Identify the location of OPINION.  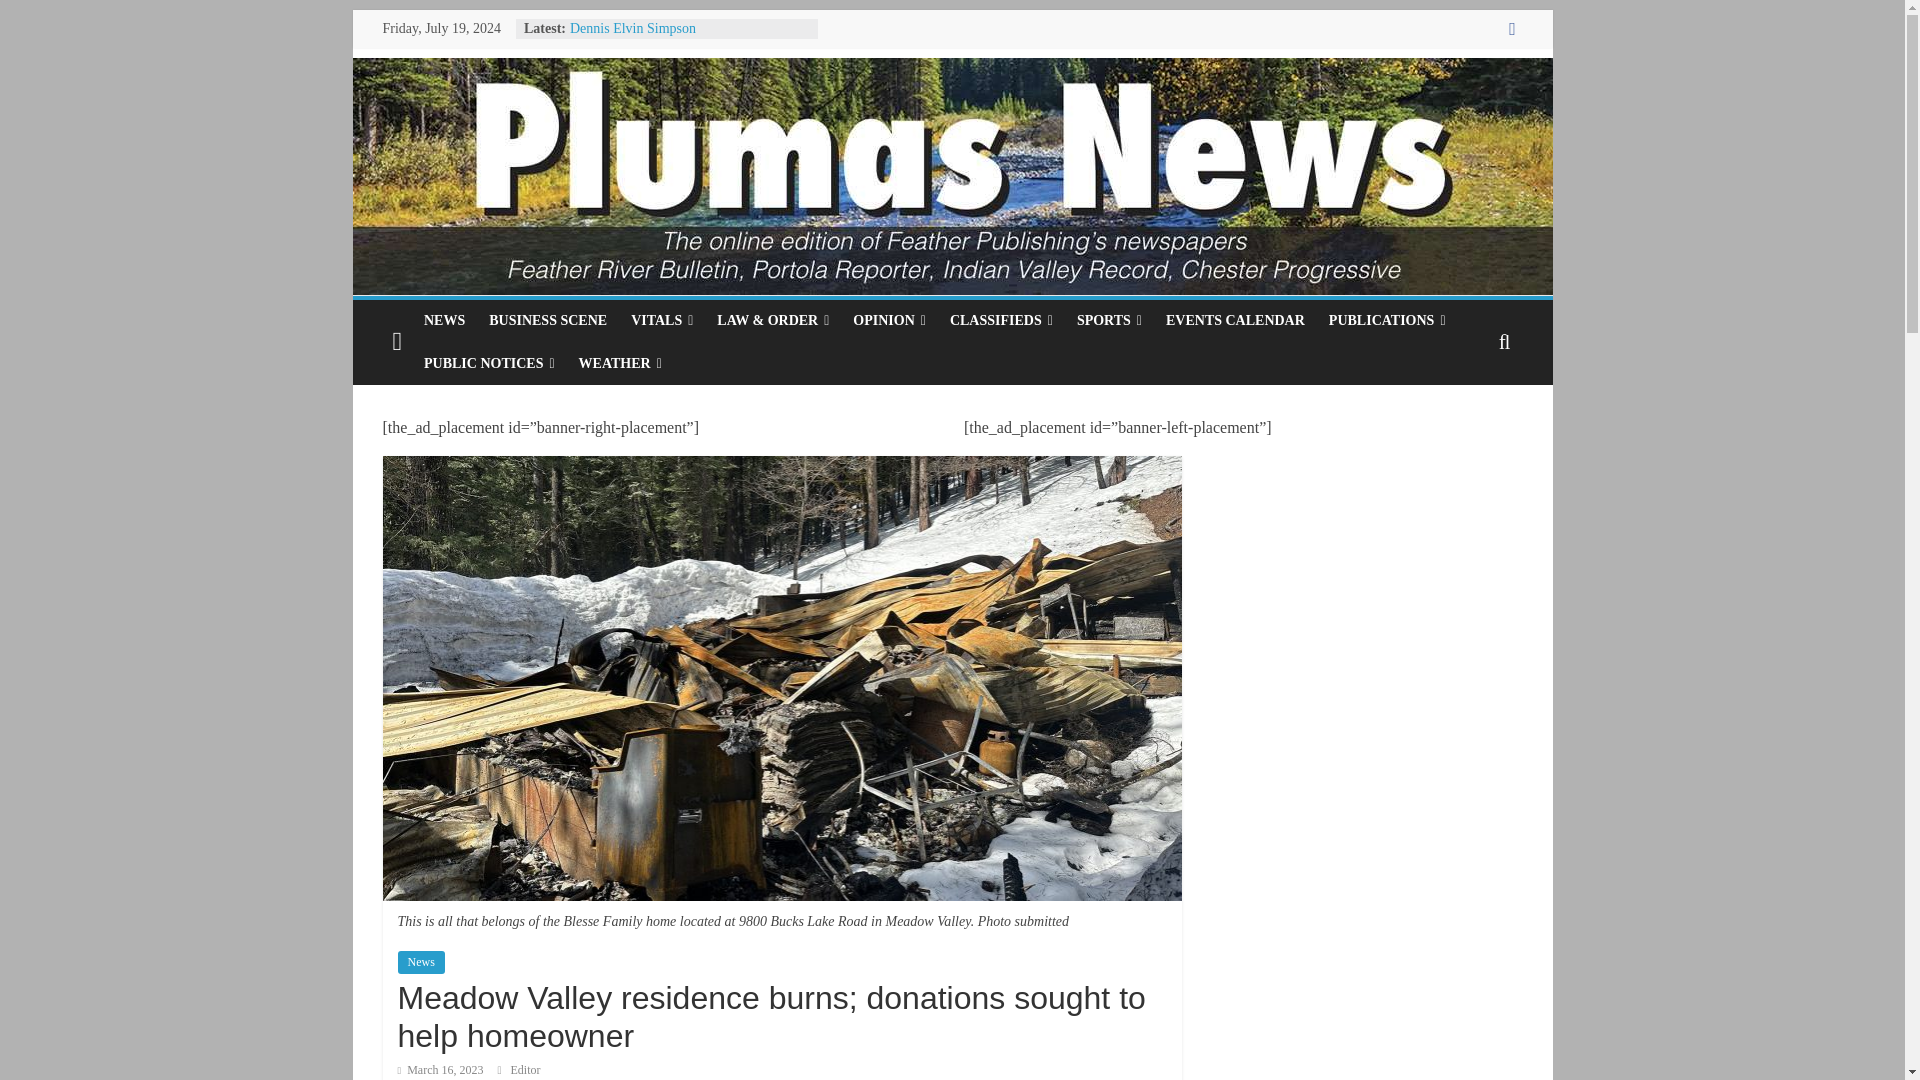
(889, 321).